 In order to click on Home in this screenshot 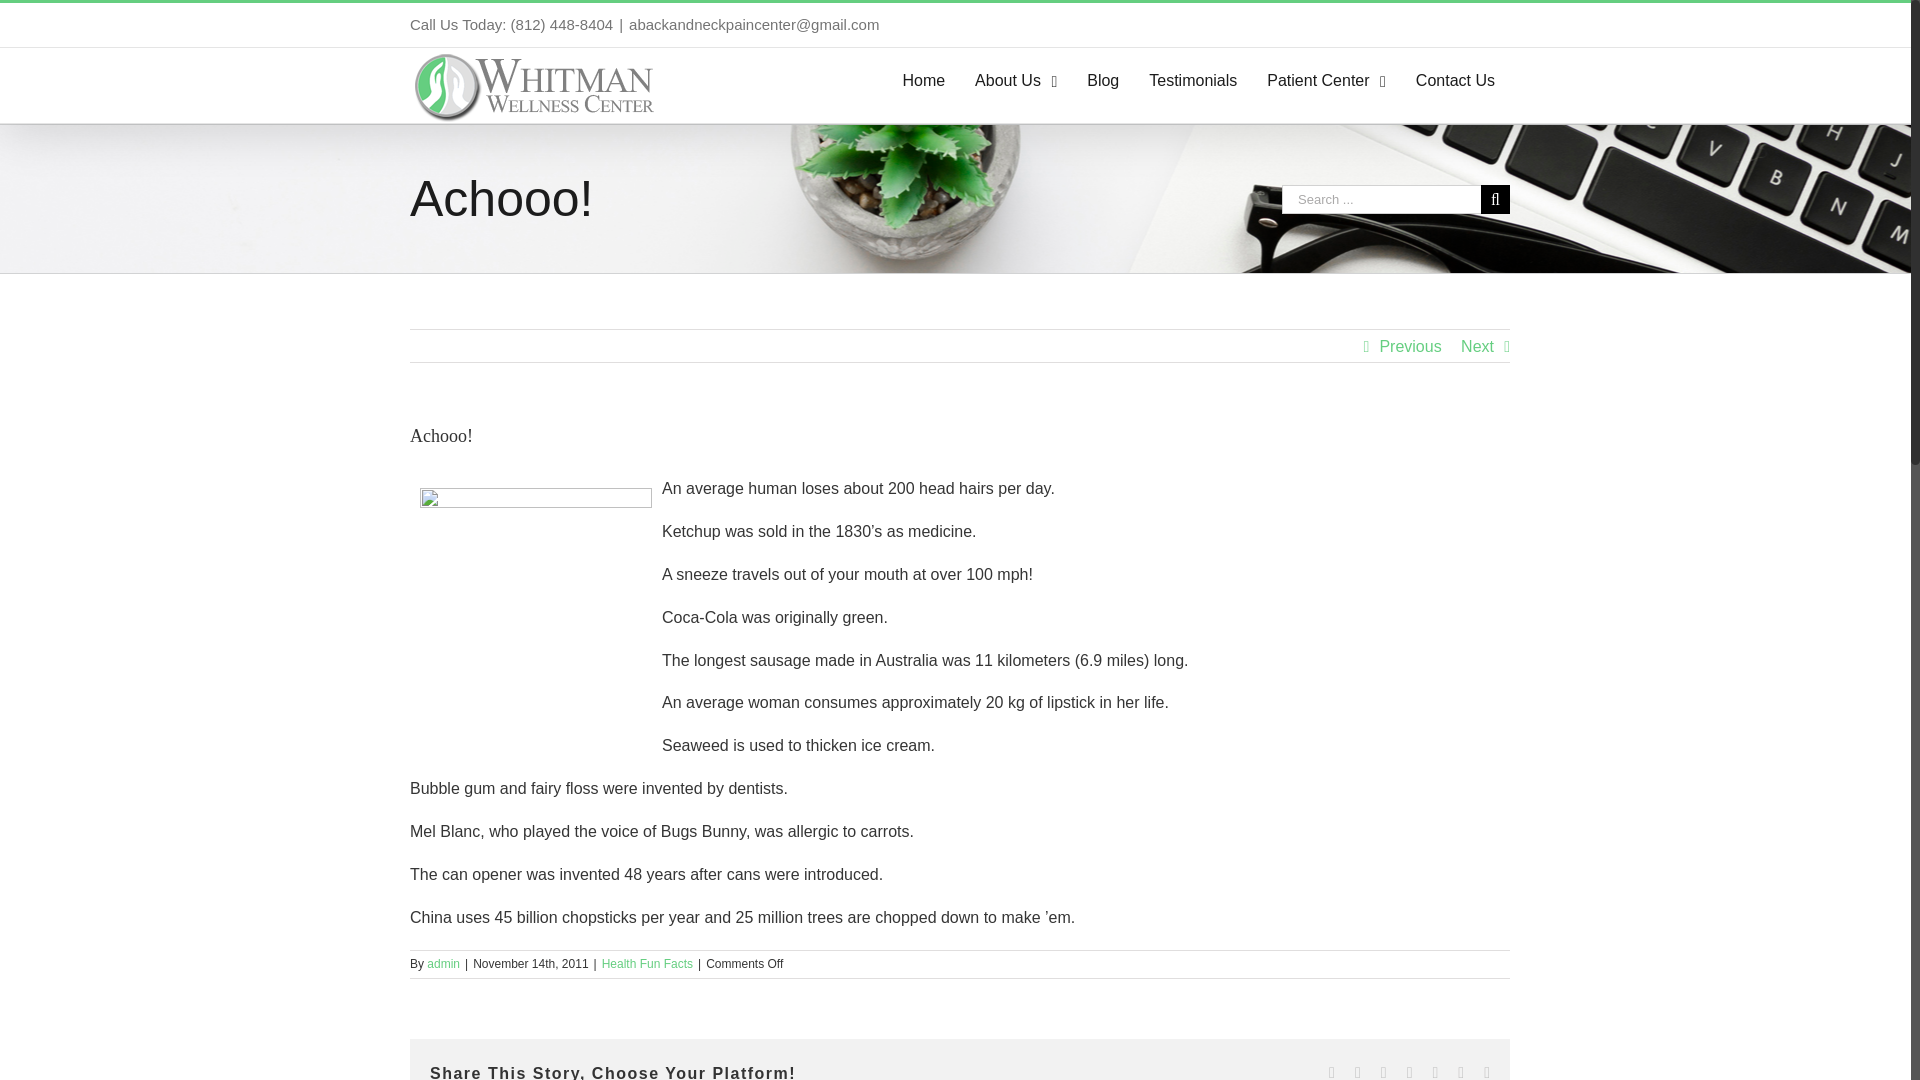, I will do `click(924, 80)`.